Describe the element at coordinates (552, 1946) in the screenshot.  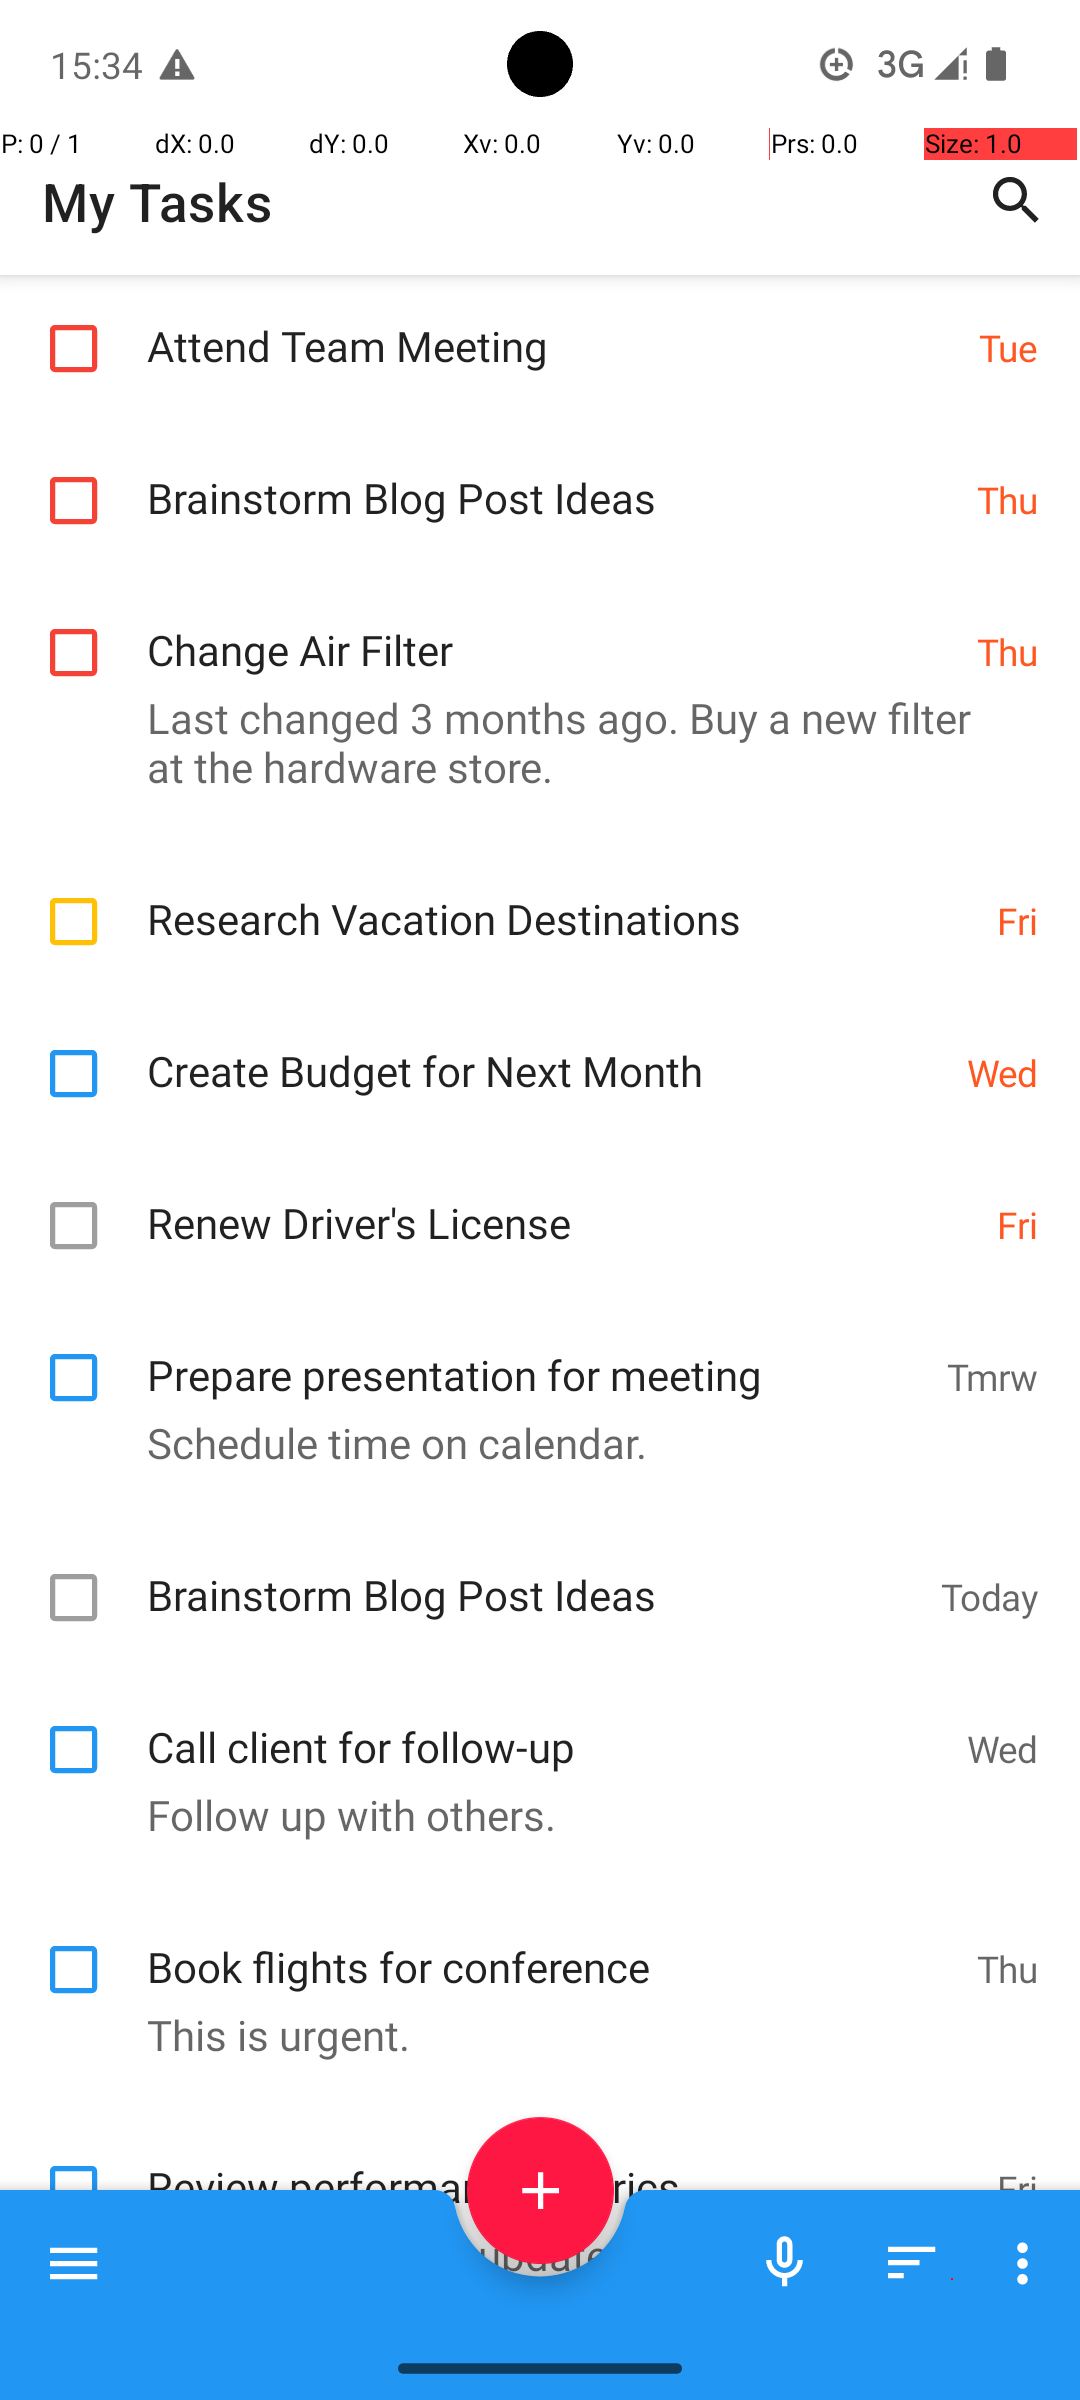
I see `Book flights for conference` at that location.